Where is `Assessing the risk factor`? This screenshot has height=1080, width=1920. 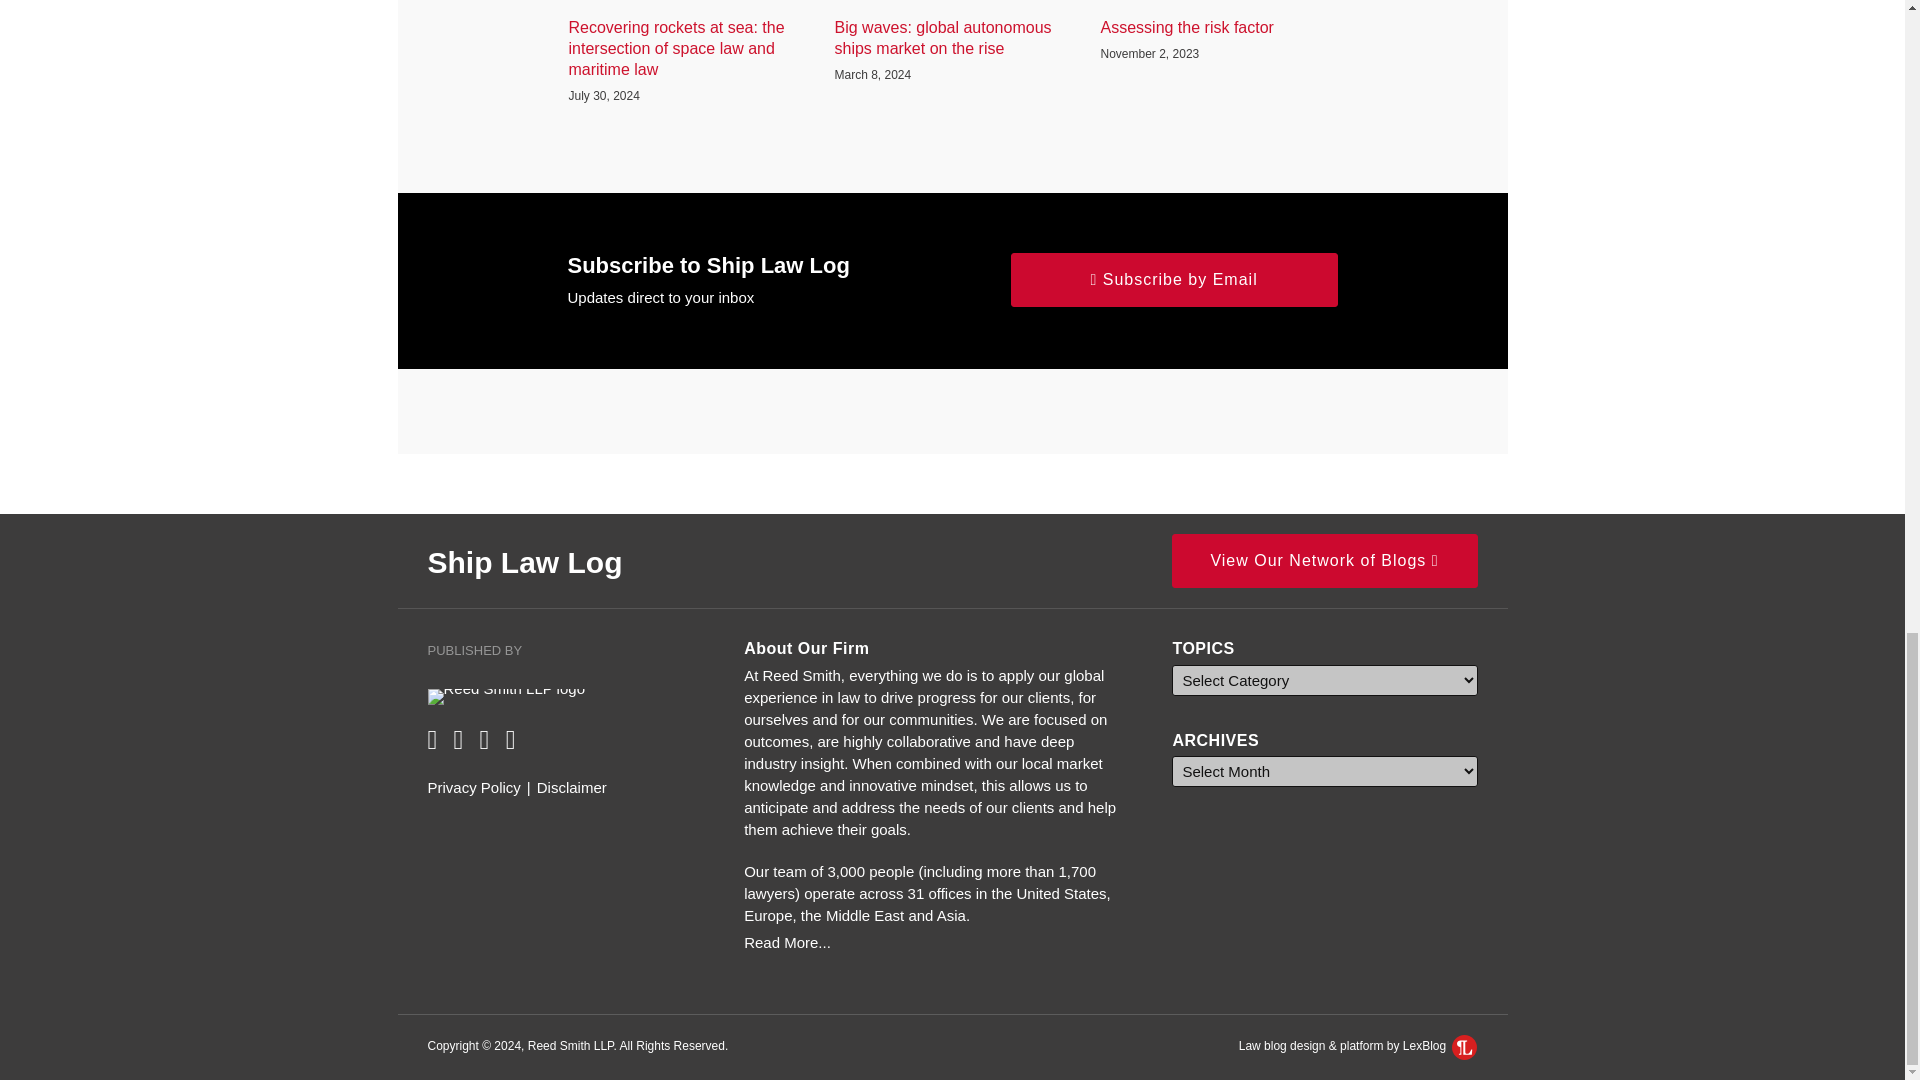
Assessing the risk factor is located at coordinates (1186, 28).